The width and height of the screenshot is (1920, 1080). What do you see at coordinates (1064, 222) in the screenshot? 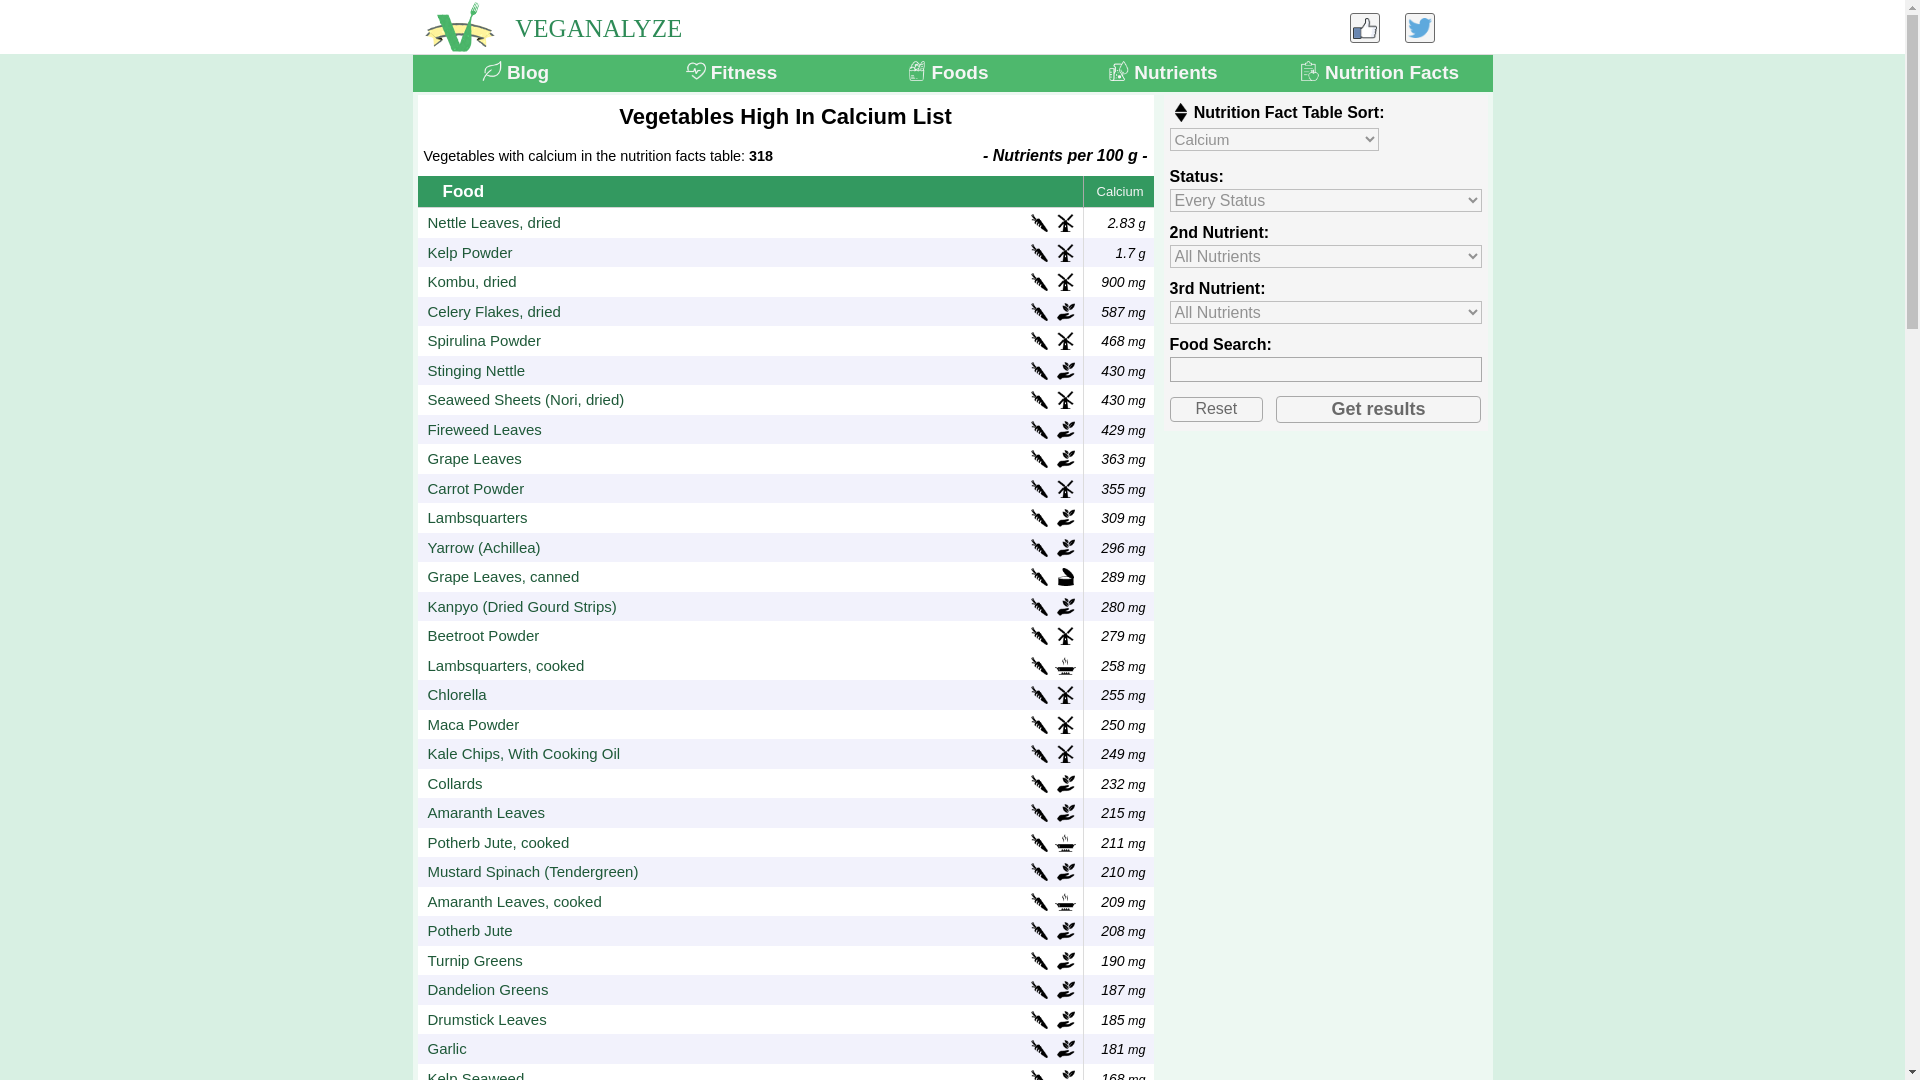
I see `Processed` at bounding box center [1064, 222].